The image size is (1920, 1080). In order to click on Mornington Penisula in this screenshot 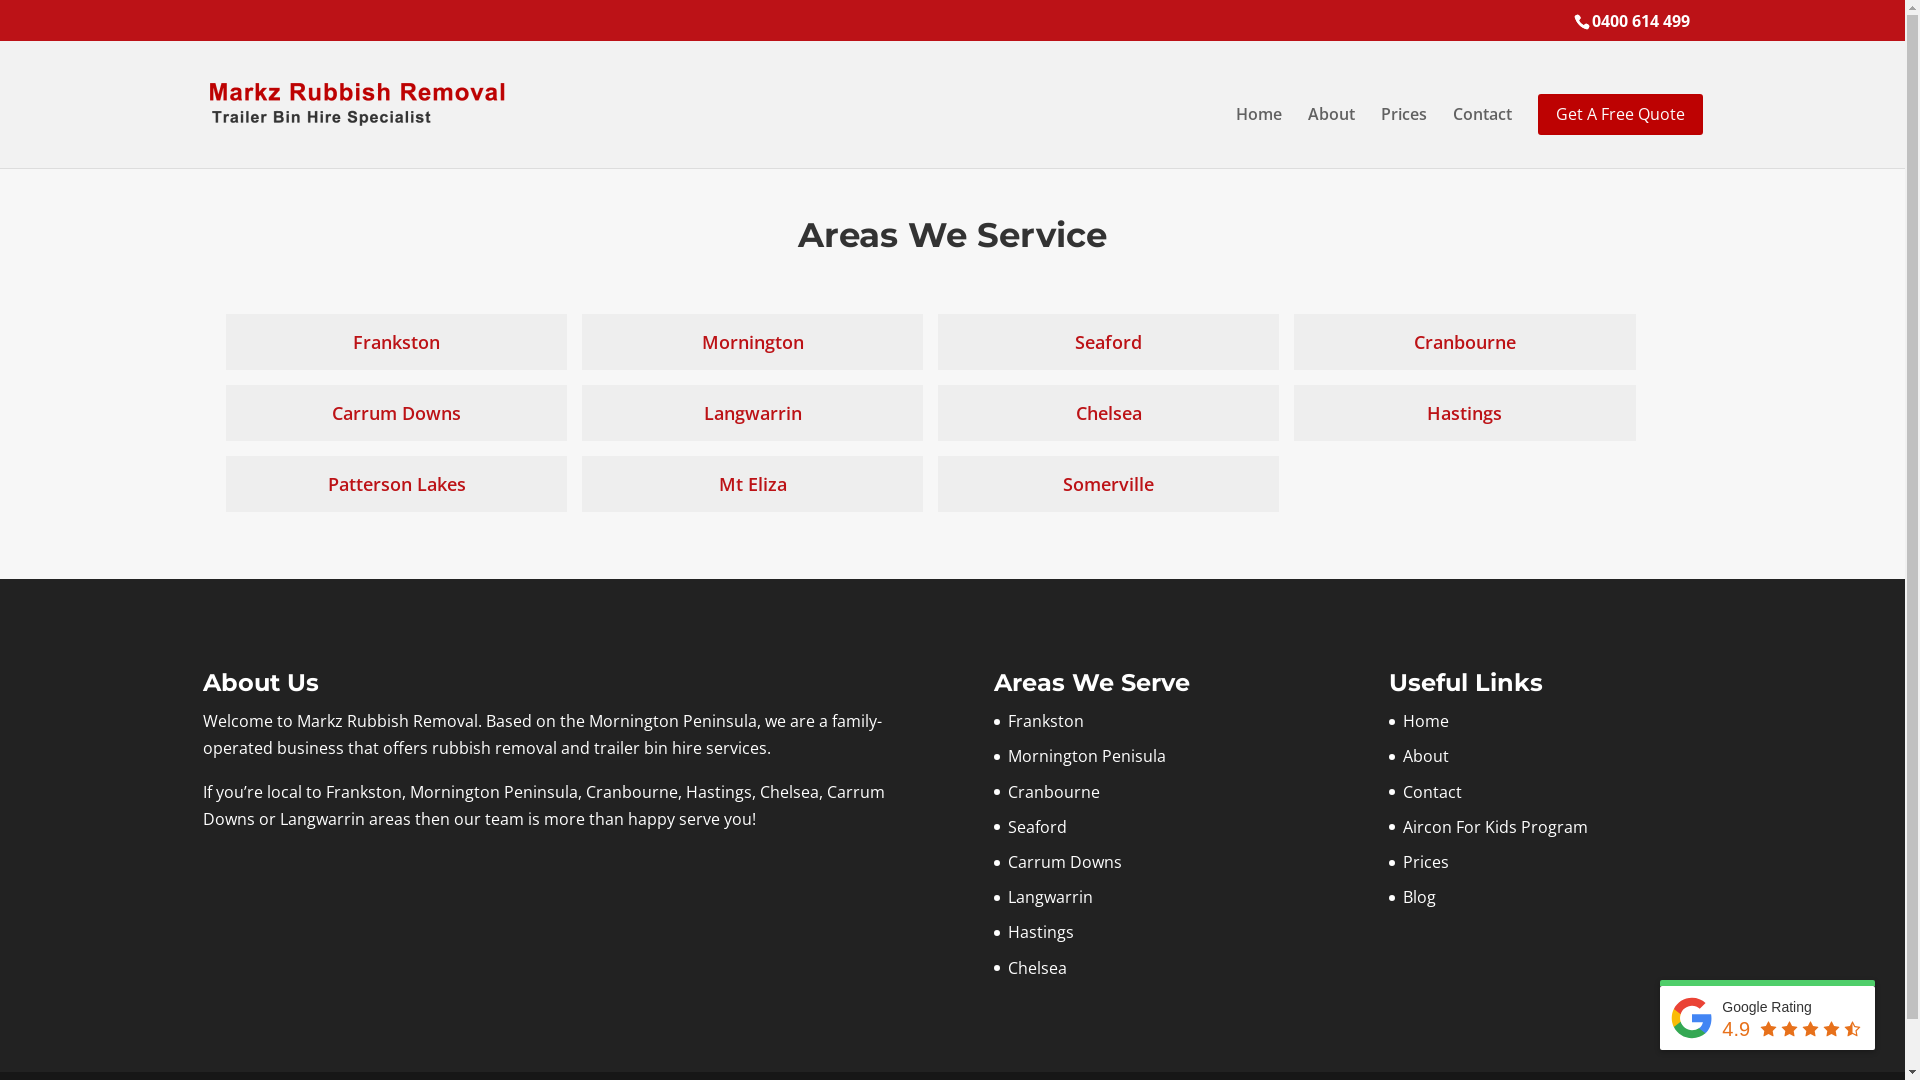, I will do `click(1087, 756)`.